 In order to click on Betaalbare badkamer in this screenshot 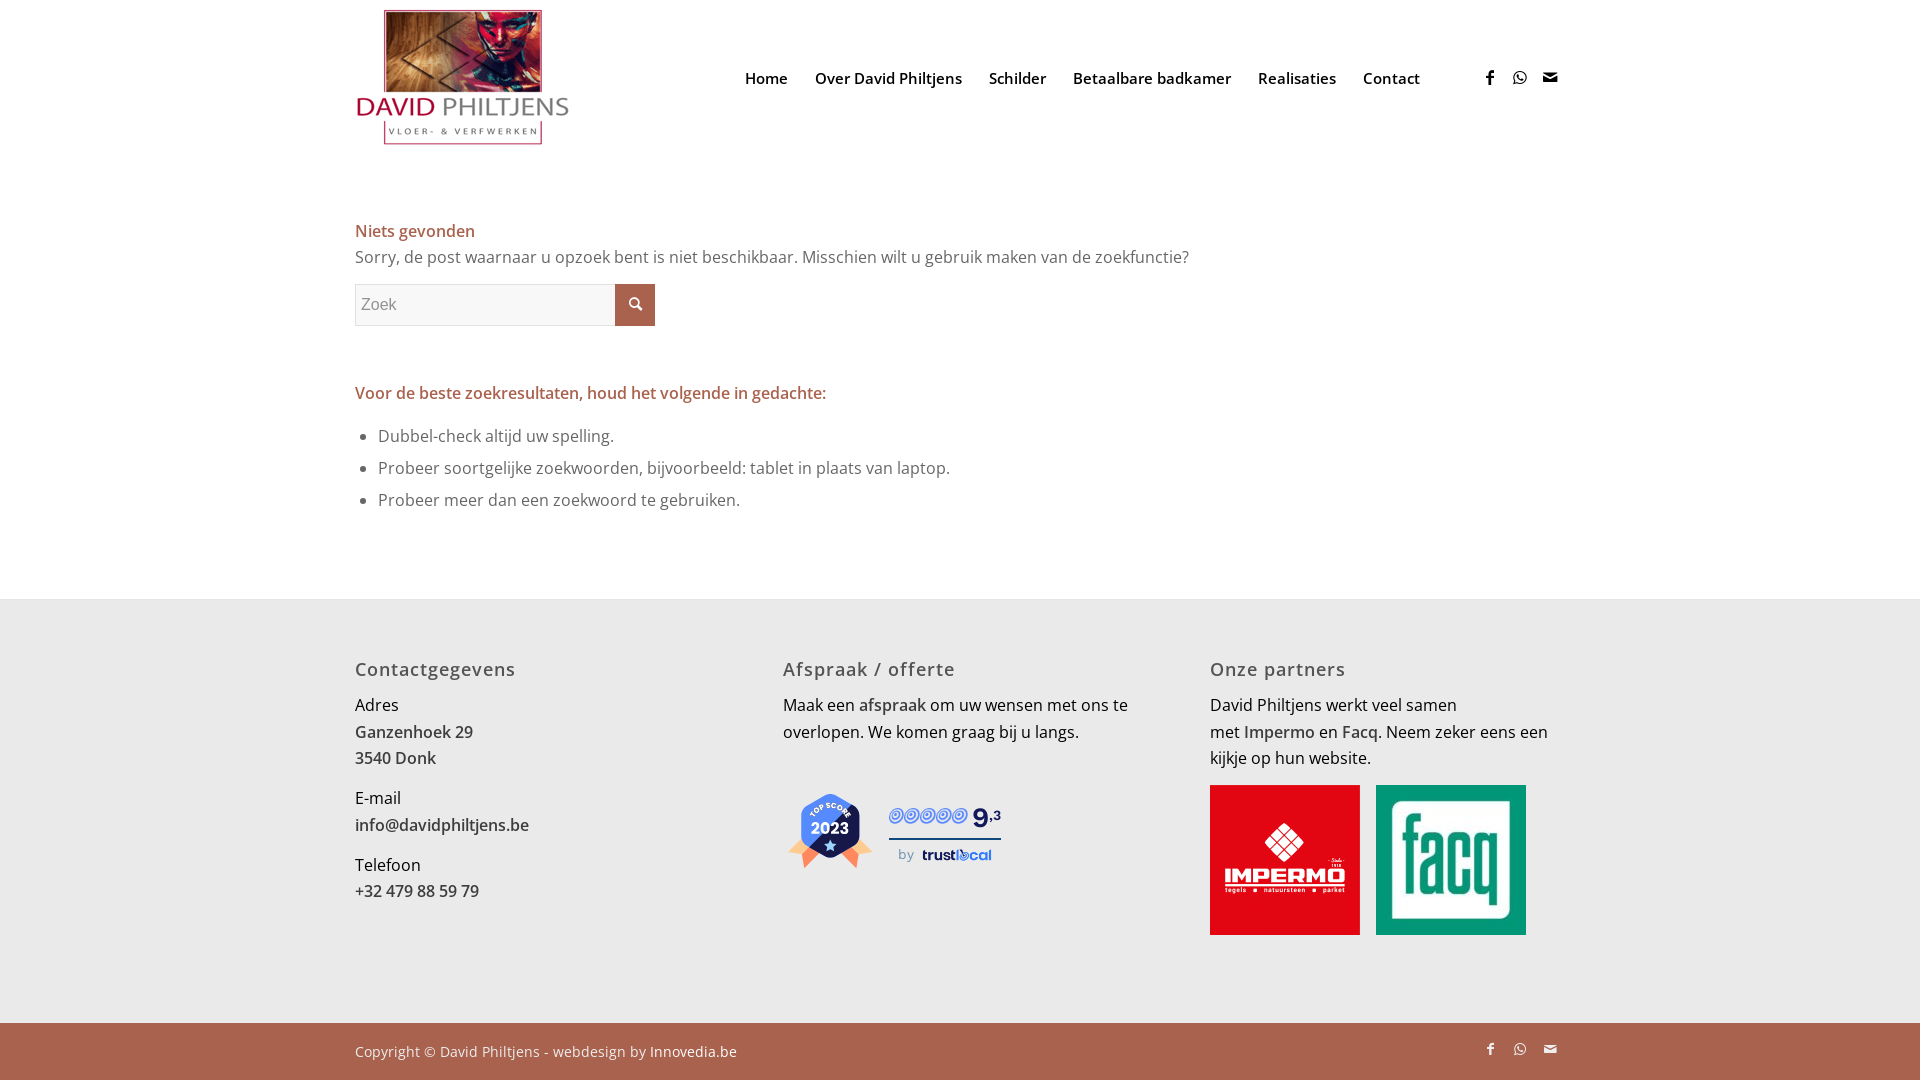, I will do `click(1152, 78)`.